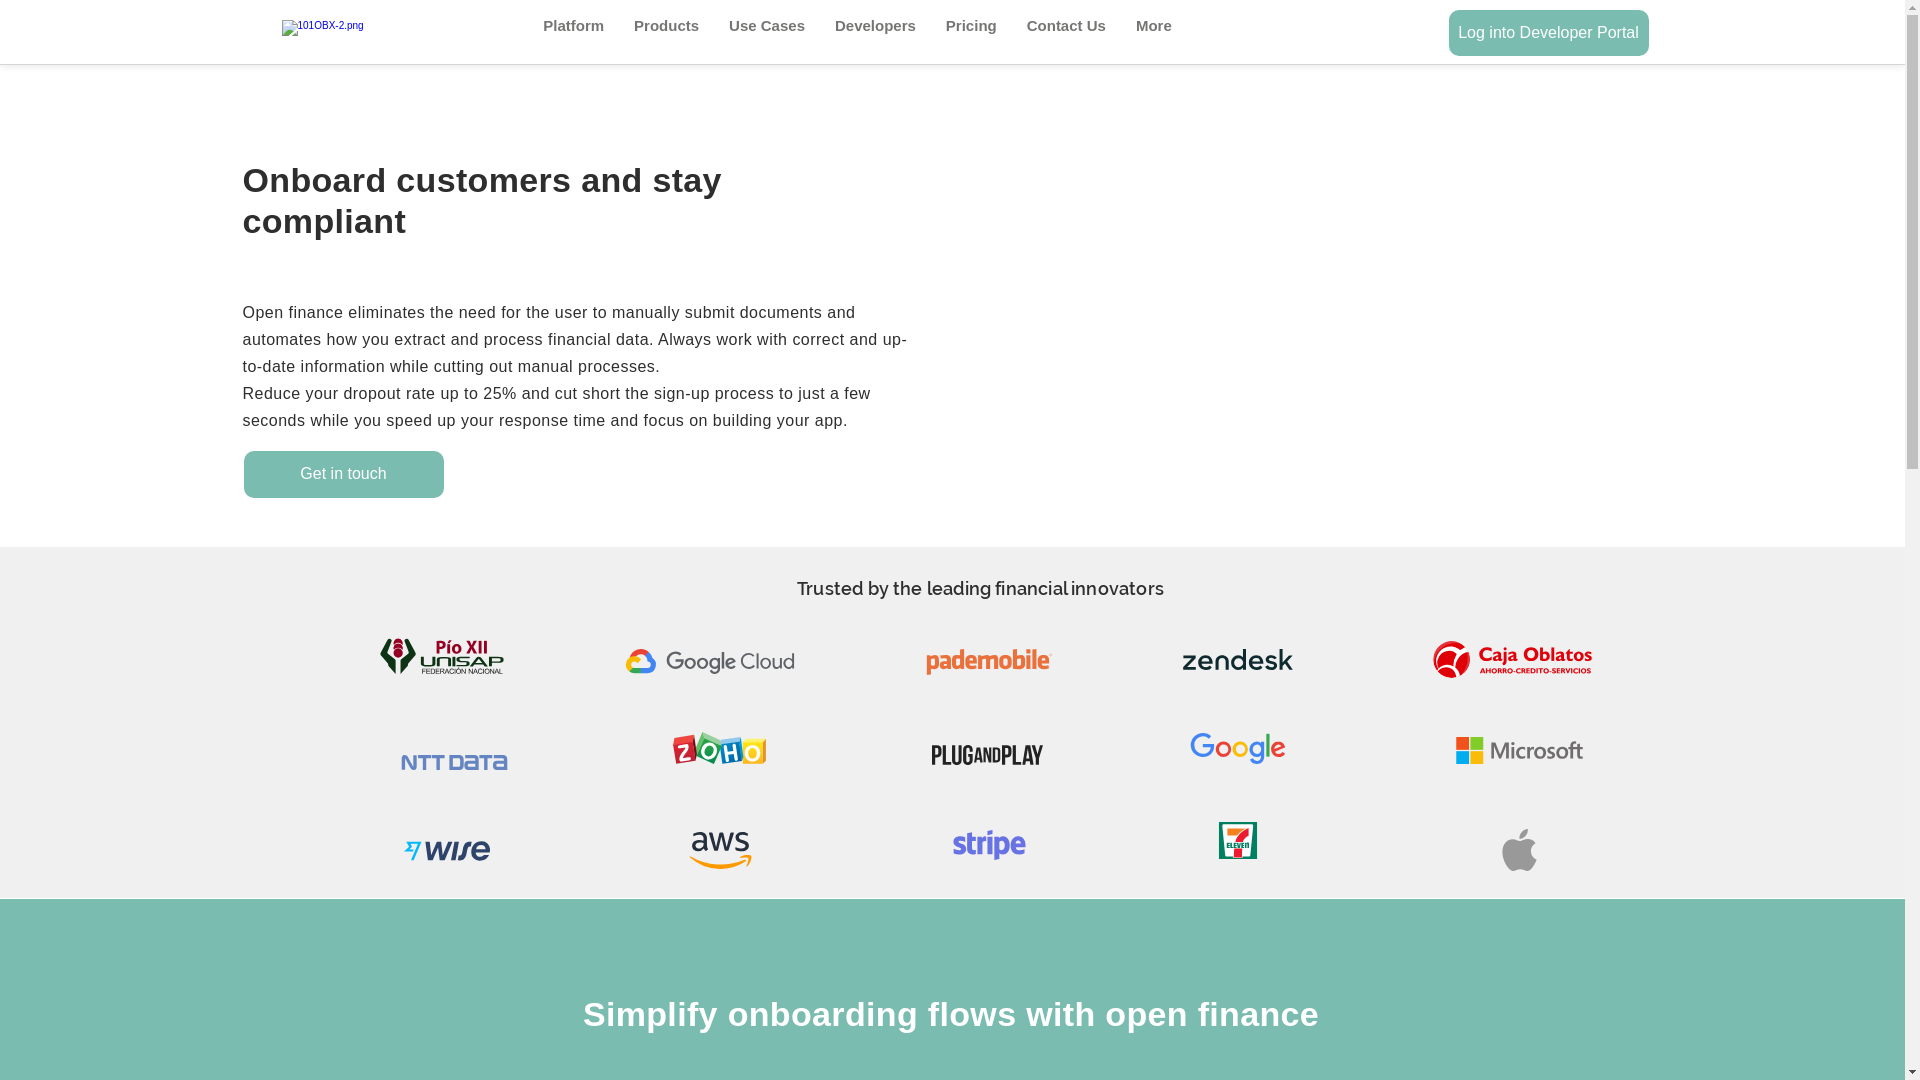 This screenshot has height=1080, width=1920. What do you see at coordinates (1066, 30) in the screenshot?
I see `Contact Us` at bounding box center [1066, 30].